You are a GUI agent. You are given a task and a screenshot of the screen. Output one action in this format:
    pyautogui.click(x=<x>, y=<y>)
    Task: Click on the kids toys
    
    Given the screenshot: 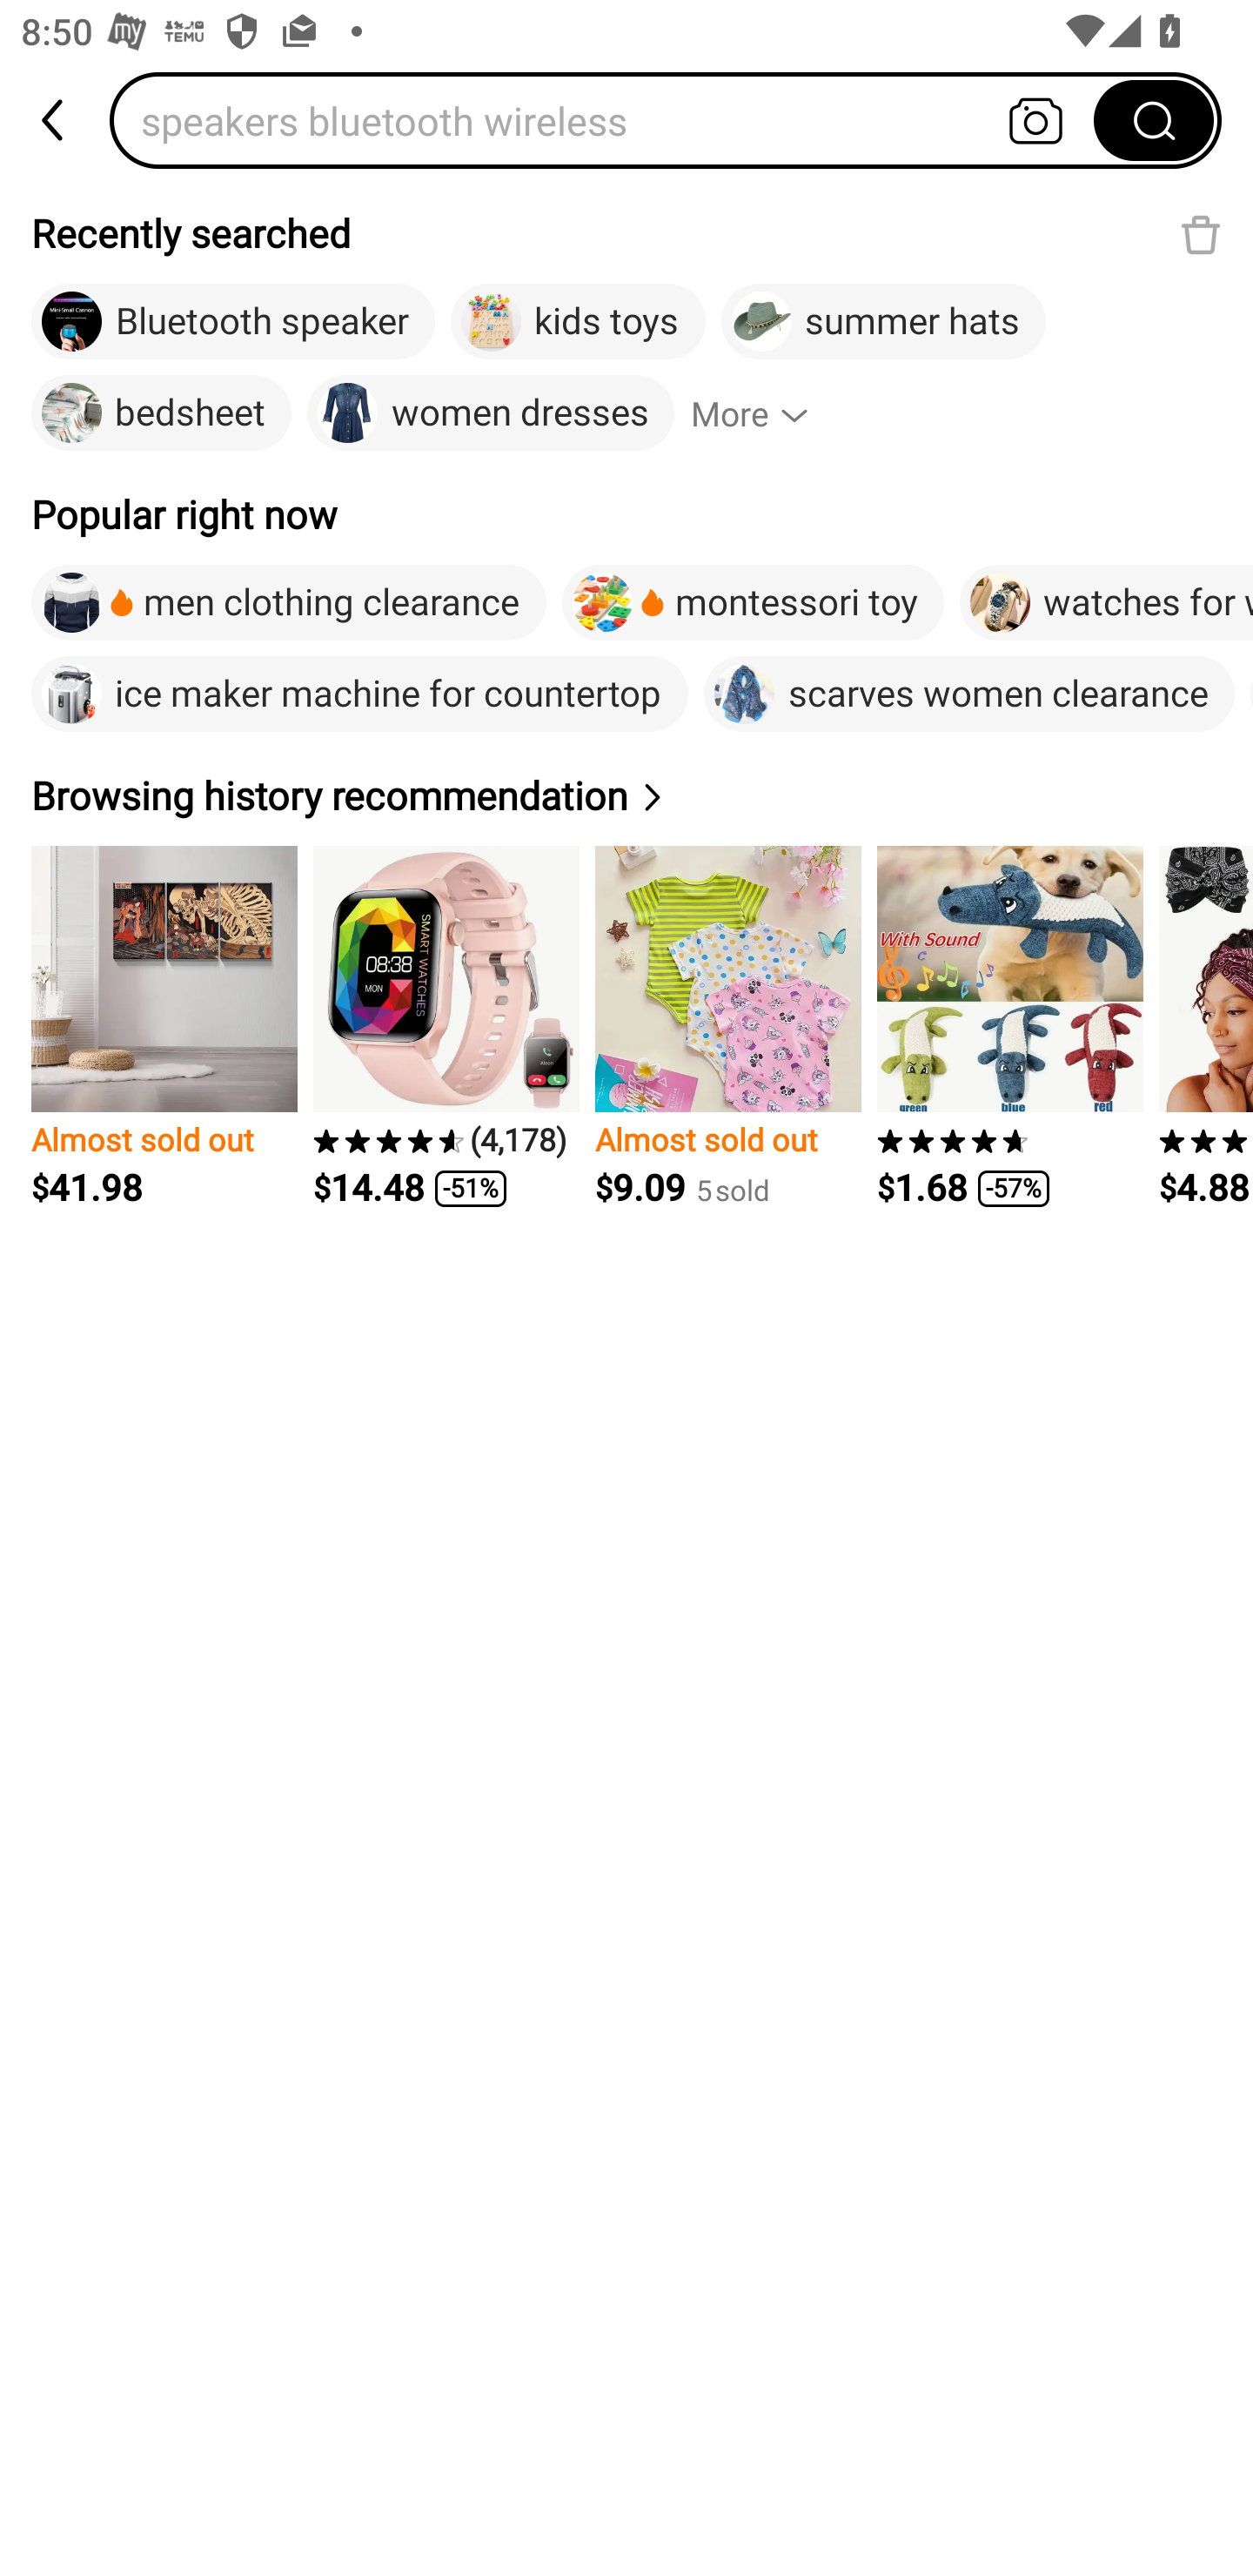 What is the action you would take?
    pyautogui.click(x=578, y=322)
    